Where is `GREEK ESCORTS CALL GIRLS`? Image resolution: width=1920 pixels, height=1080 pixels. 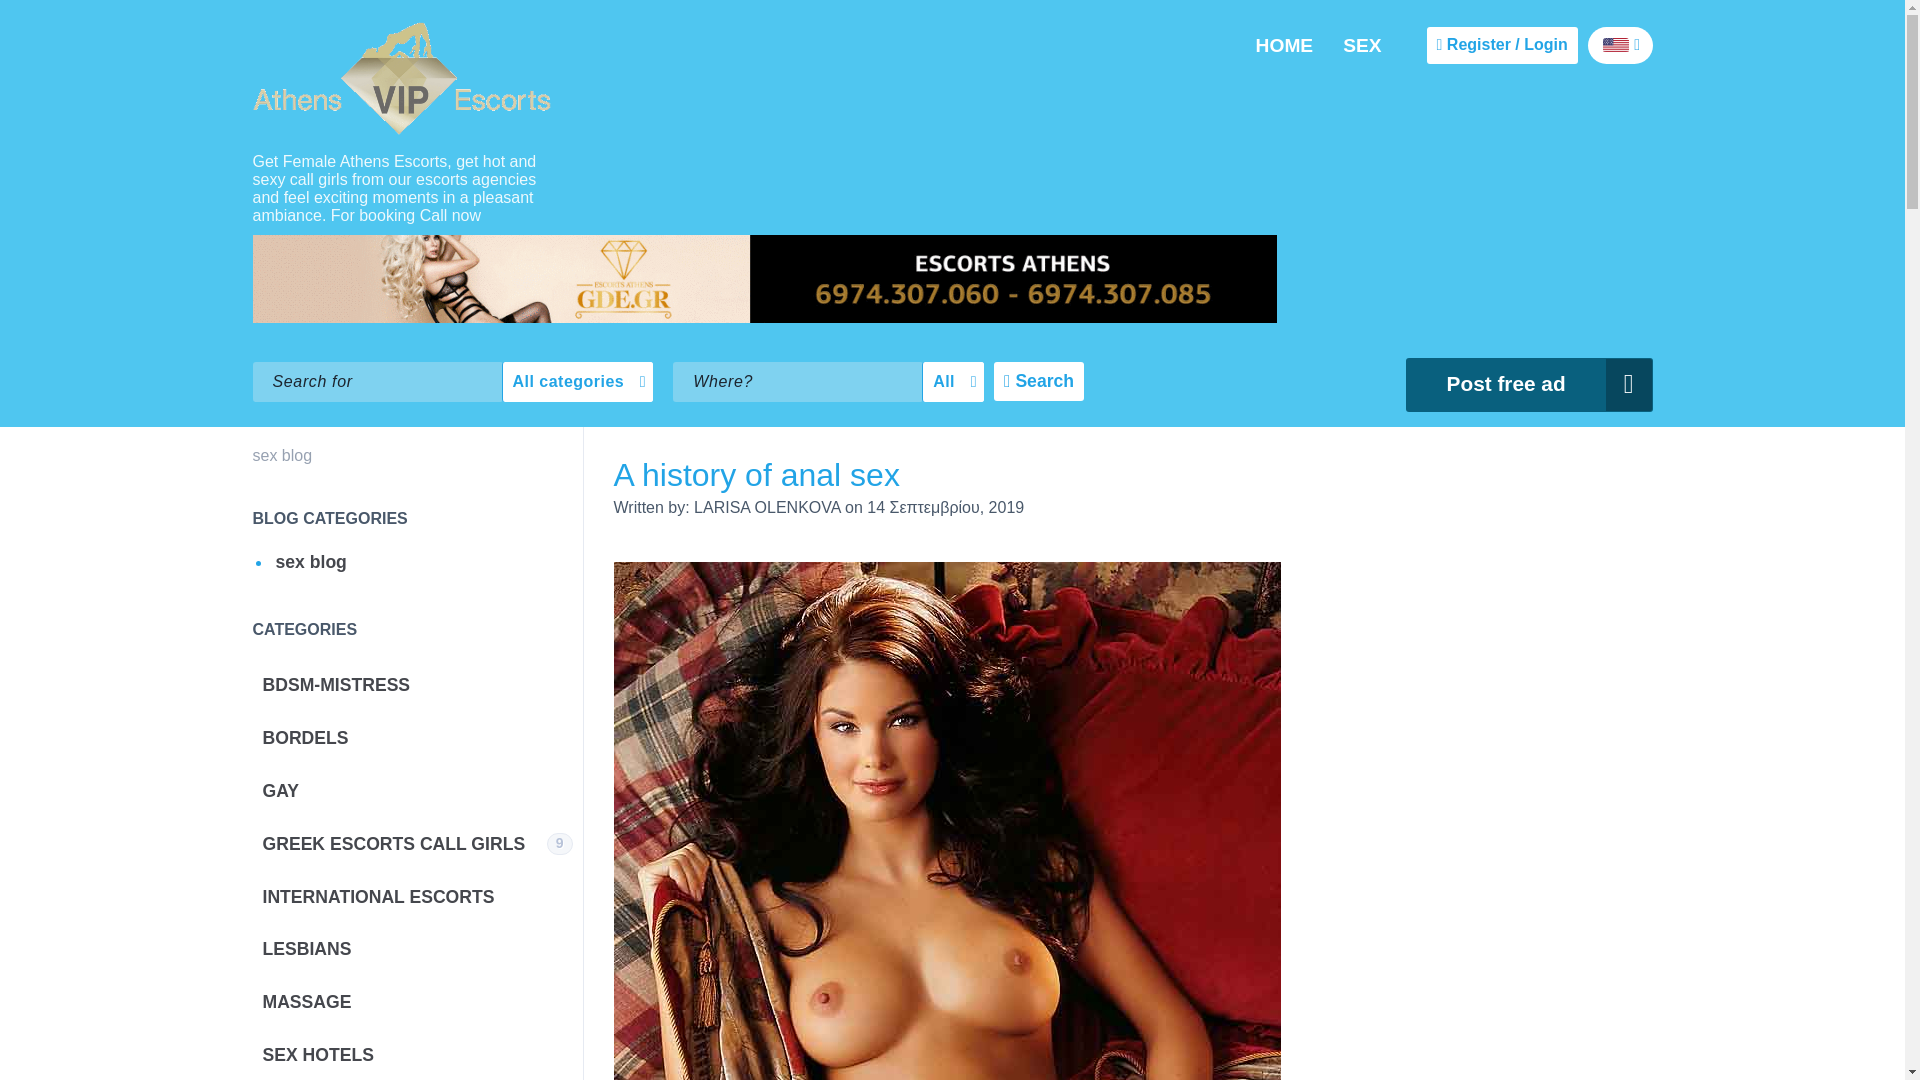 GREEK ESCORTS CALL GIRLS is located at coordinates (416, 844).